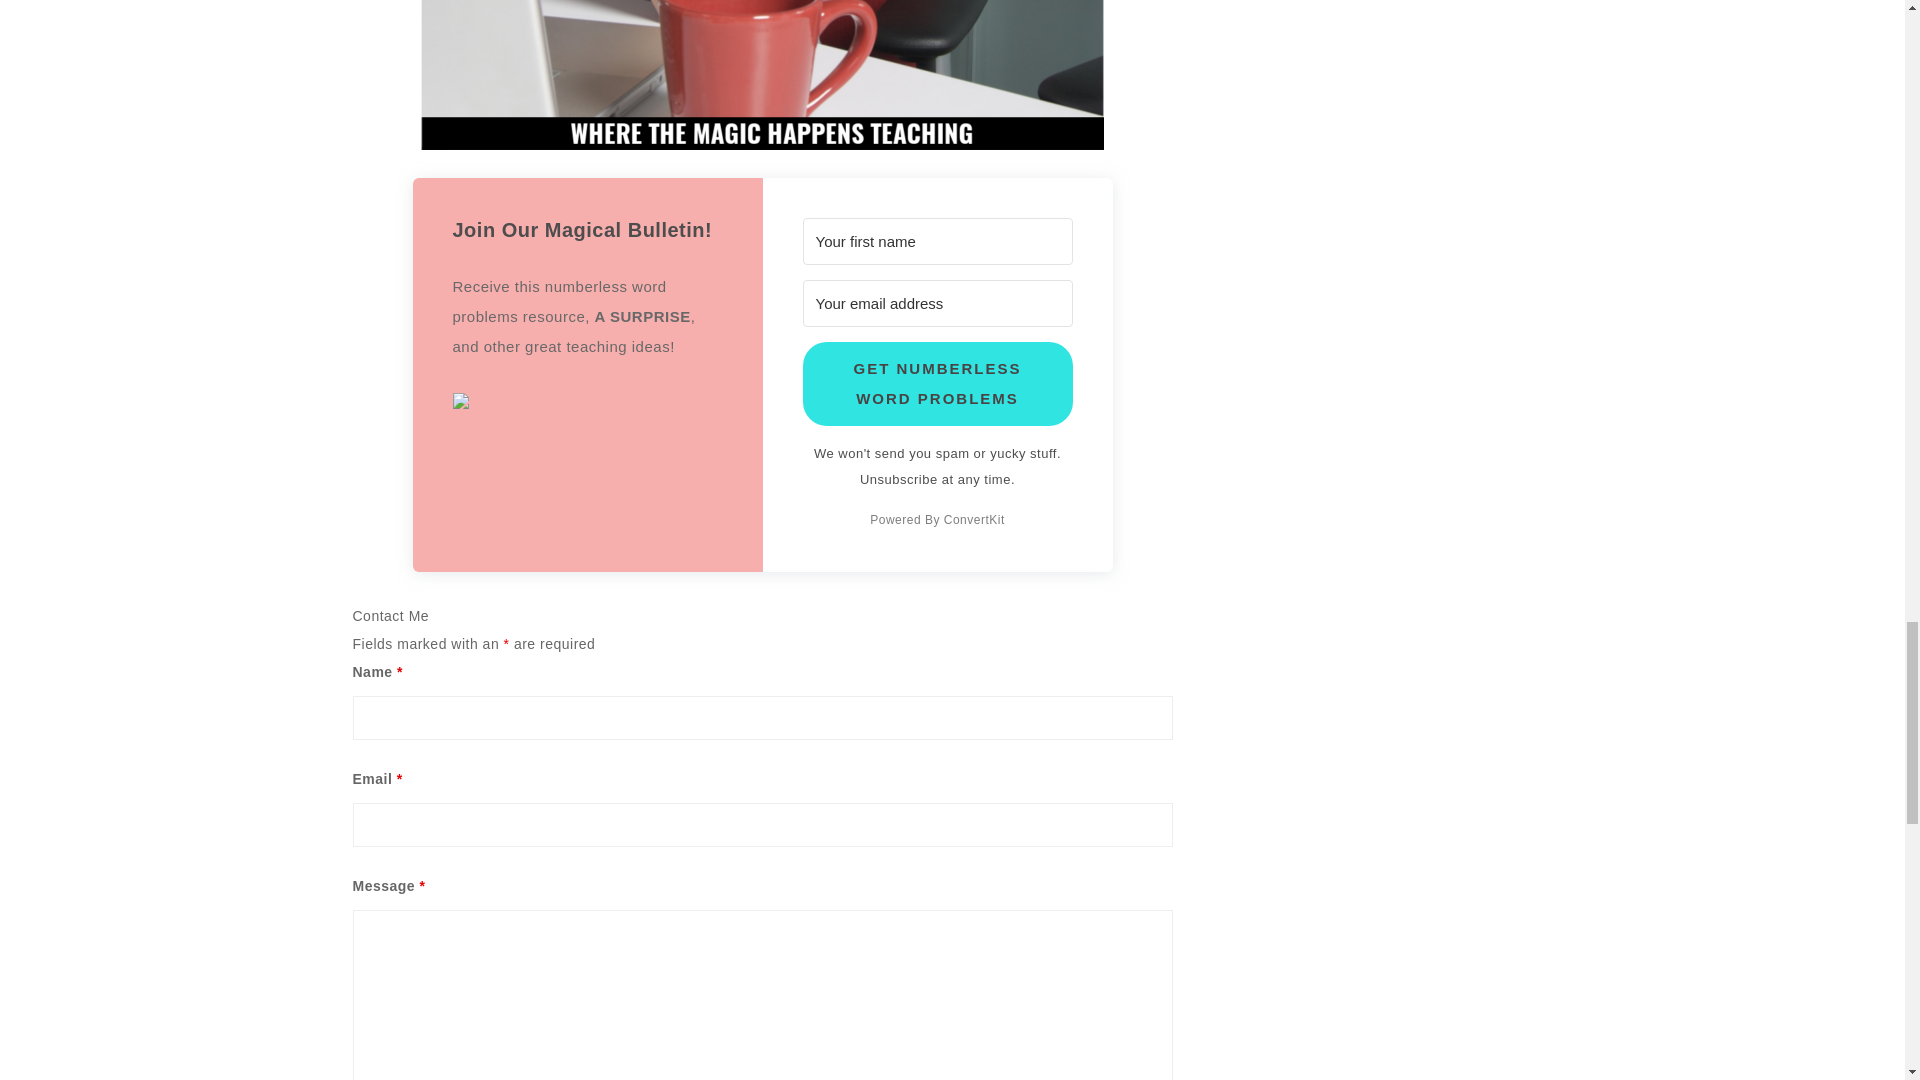  What do you see at coordinates (936, 384) in the screenshot?
I see `GET NUMBERLESS WORD PROBLEMS` at bounding box center [936, 384].